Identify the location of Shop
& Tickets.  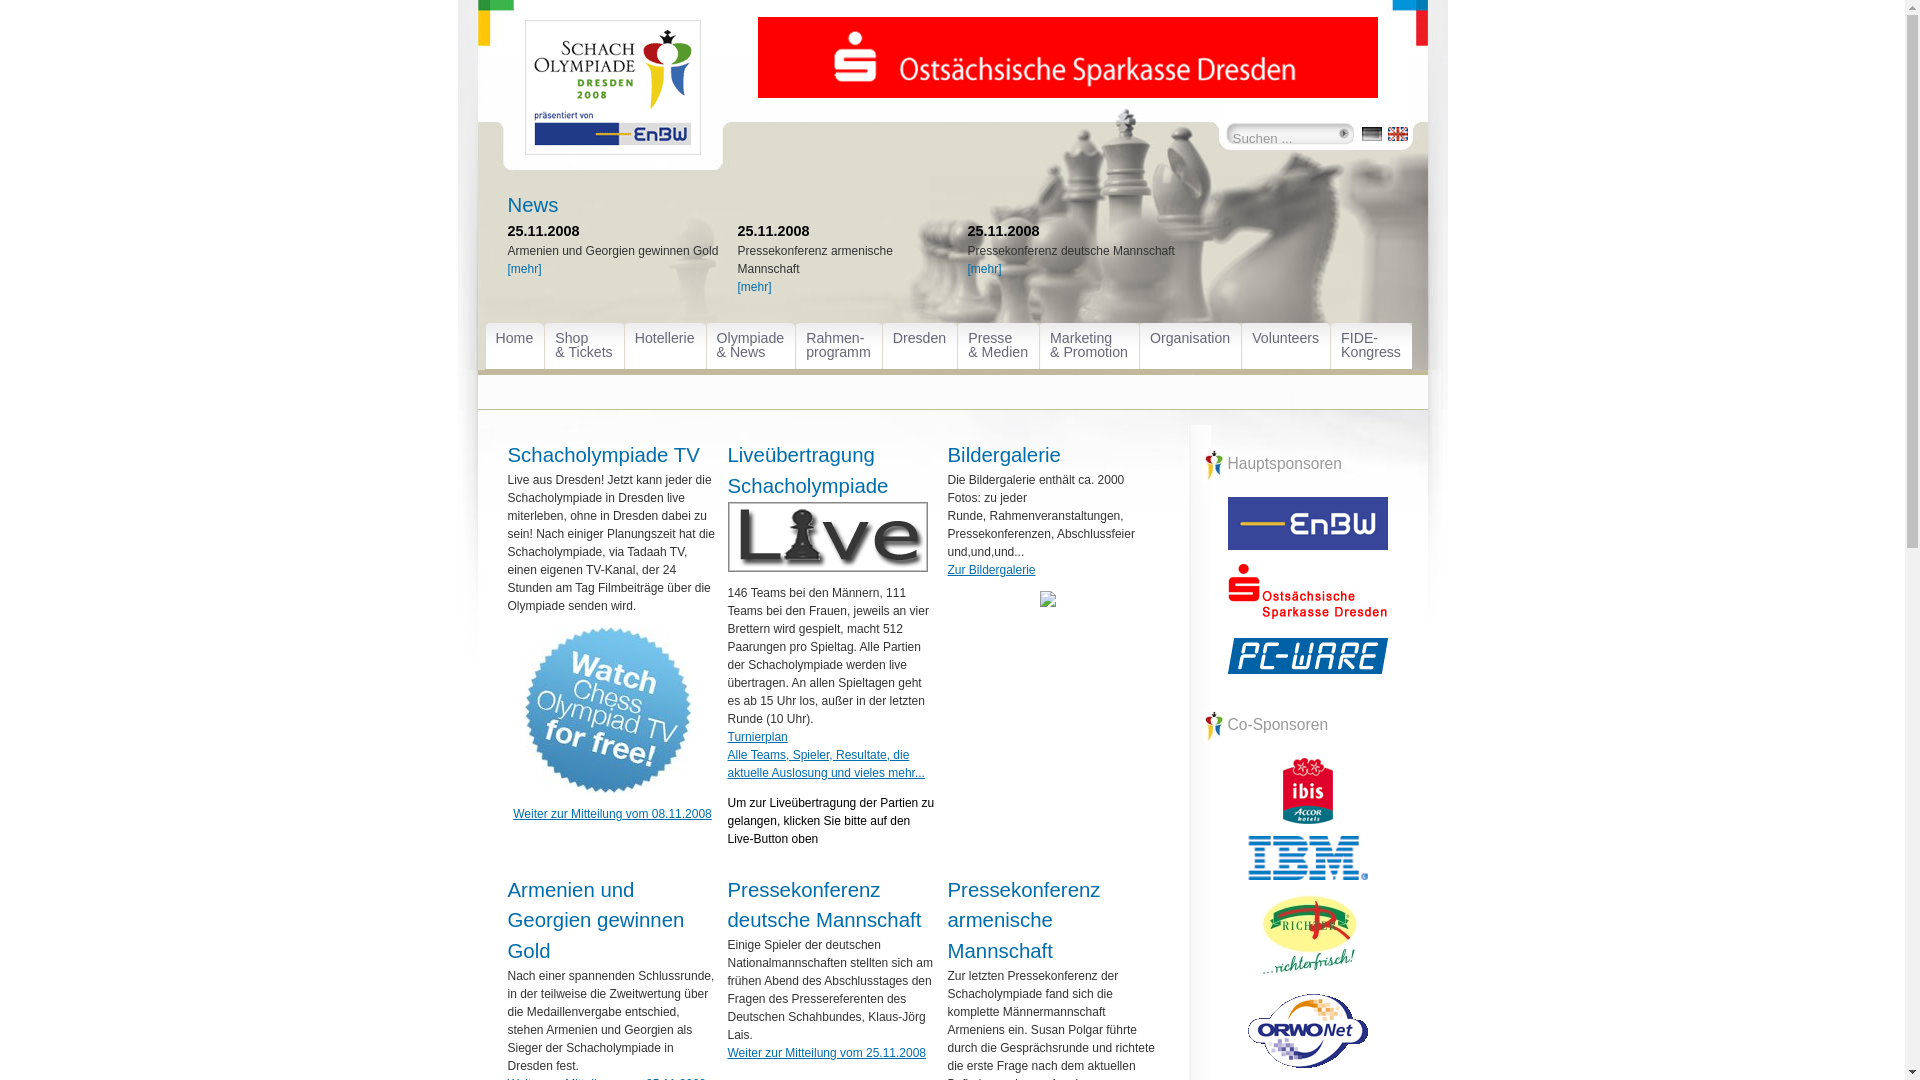
(585, 346).